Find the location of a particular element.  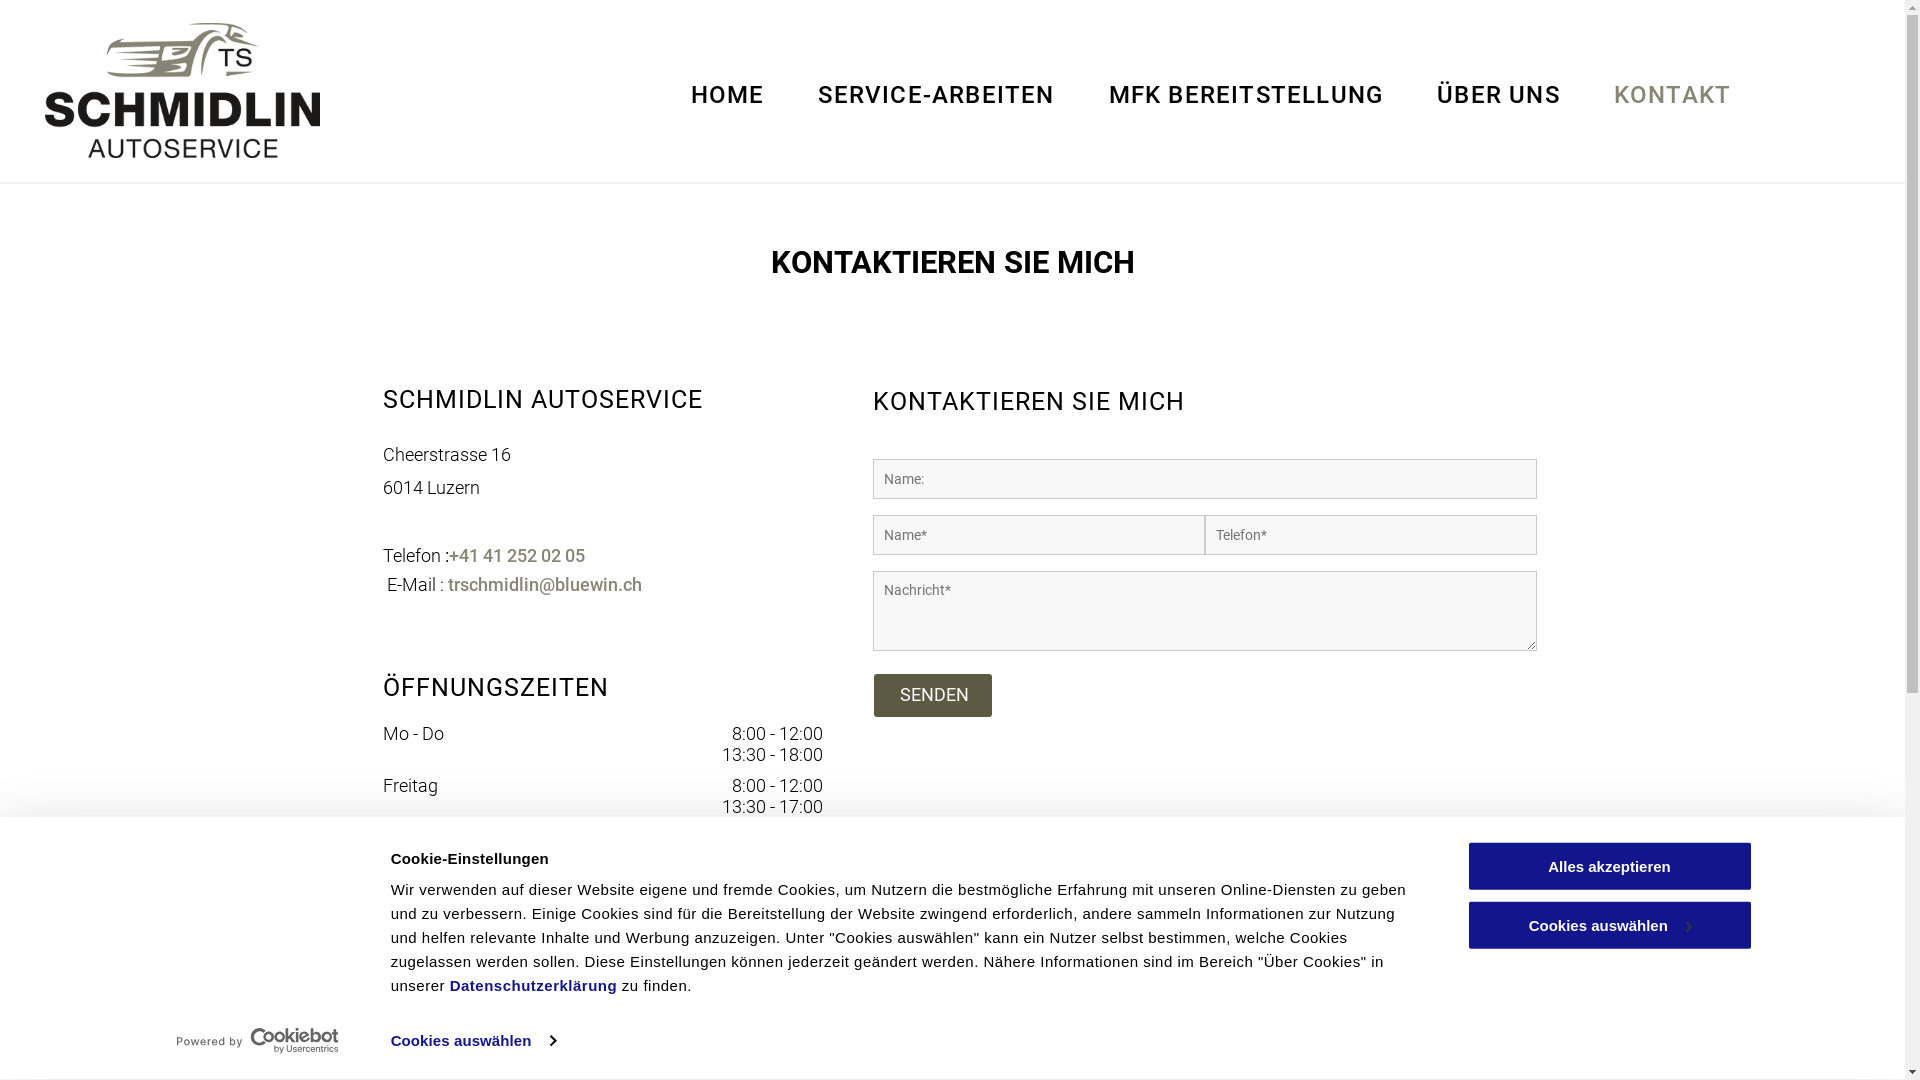

MFK BEREITSTELLUNG is located at coordinates (1246, 95).